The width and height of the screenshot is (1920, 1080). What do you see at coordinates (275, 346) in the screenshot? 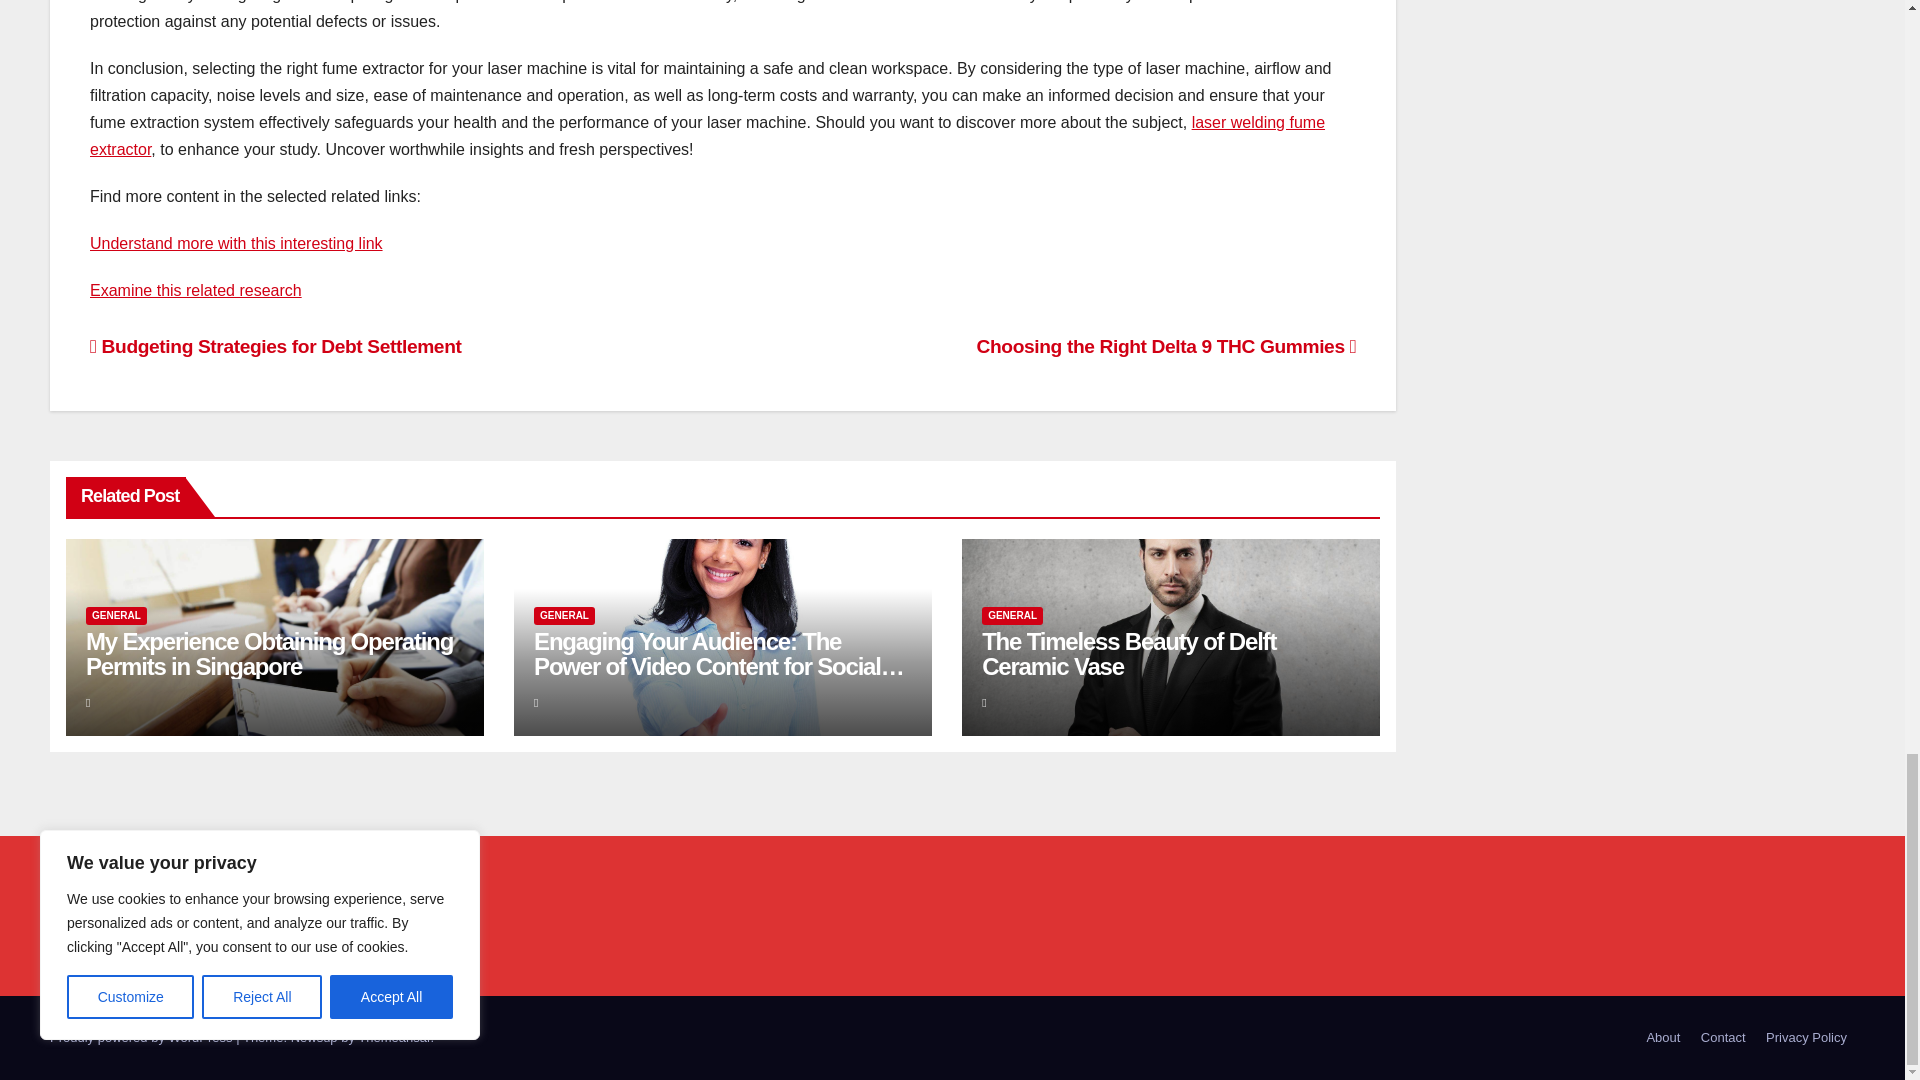
I see `Budgeting Strategies for Debt Settlement` at bounding box center [275, 346].